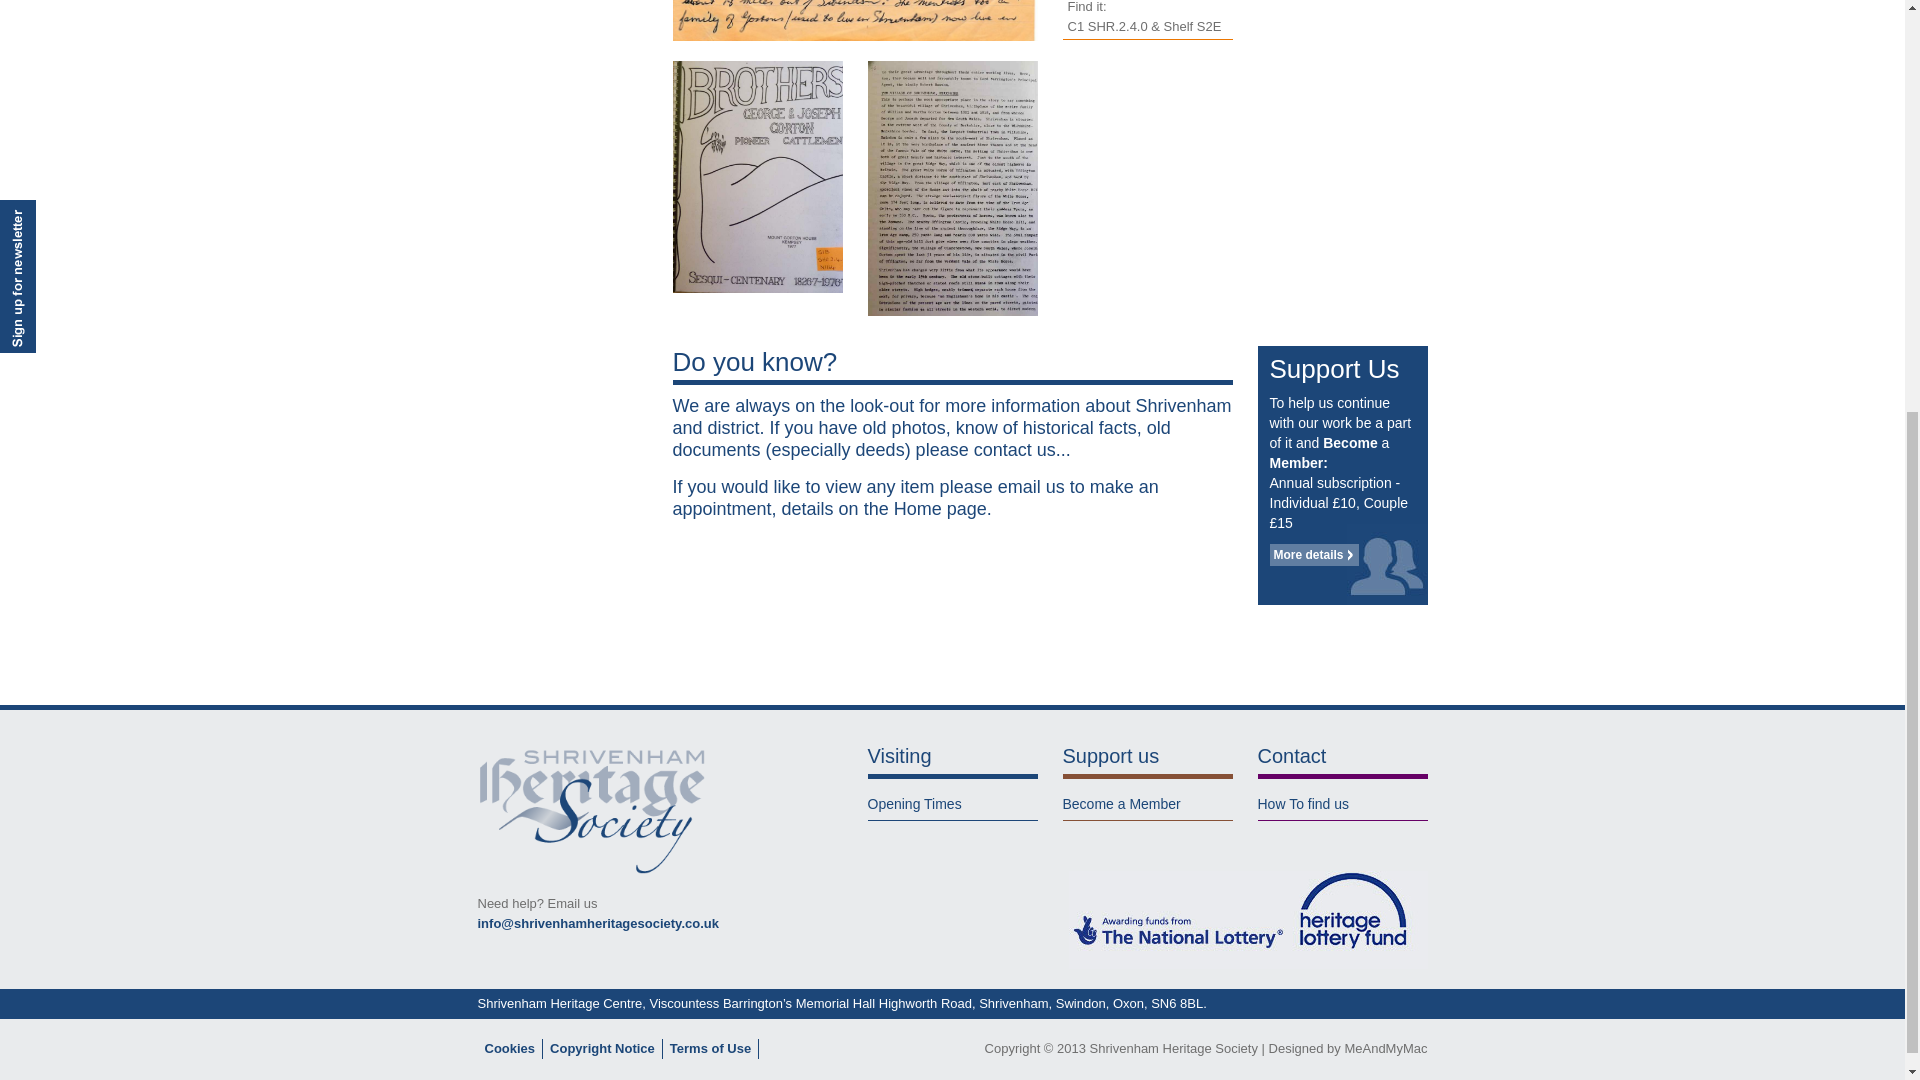  I want to click on Cookies, so click(509, 1048).